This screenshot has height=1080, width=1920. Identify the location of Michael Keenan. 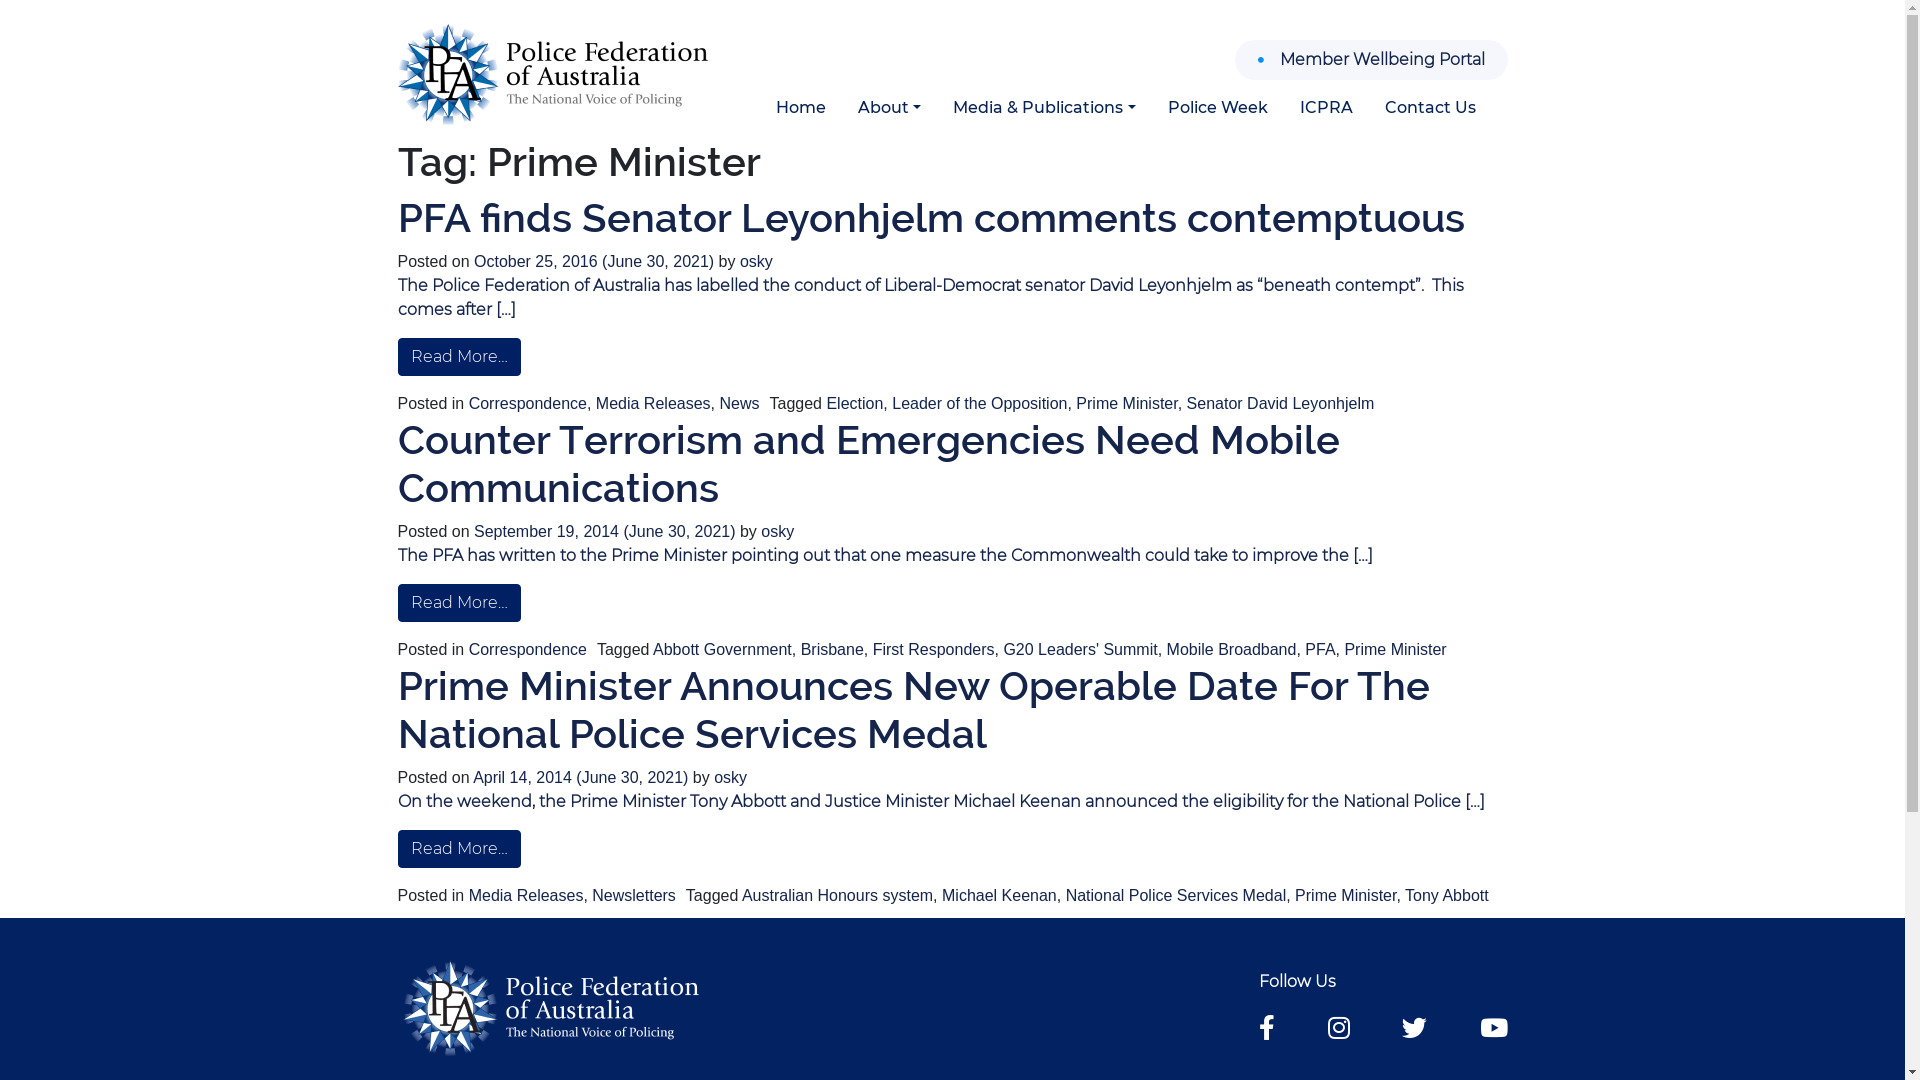
(1000, 896).